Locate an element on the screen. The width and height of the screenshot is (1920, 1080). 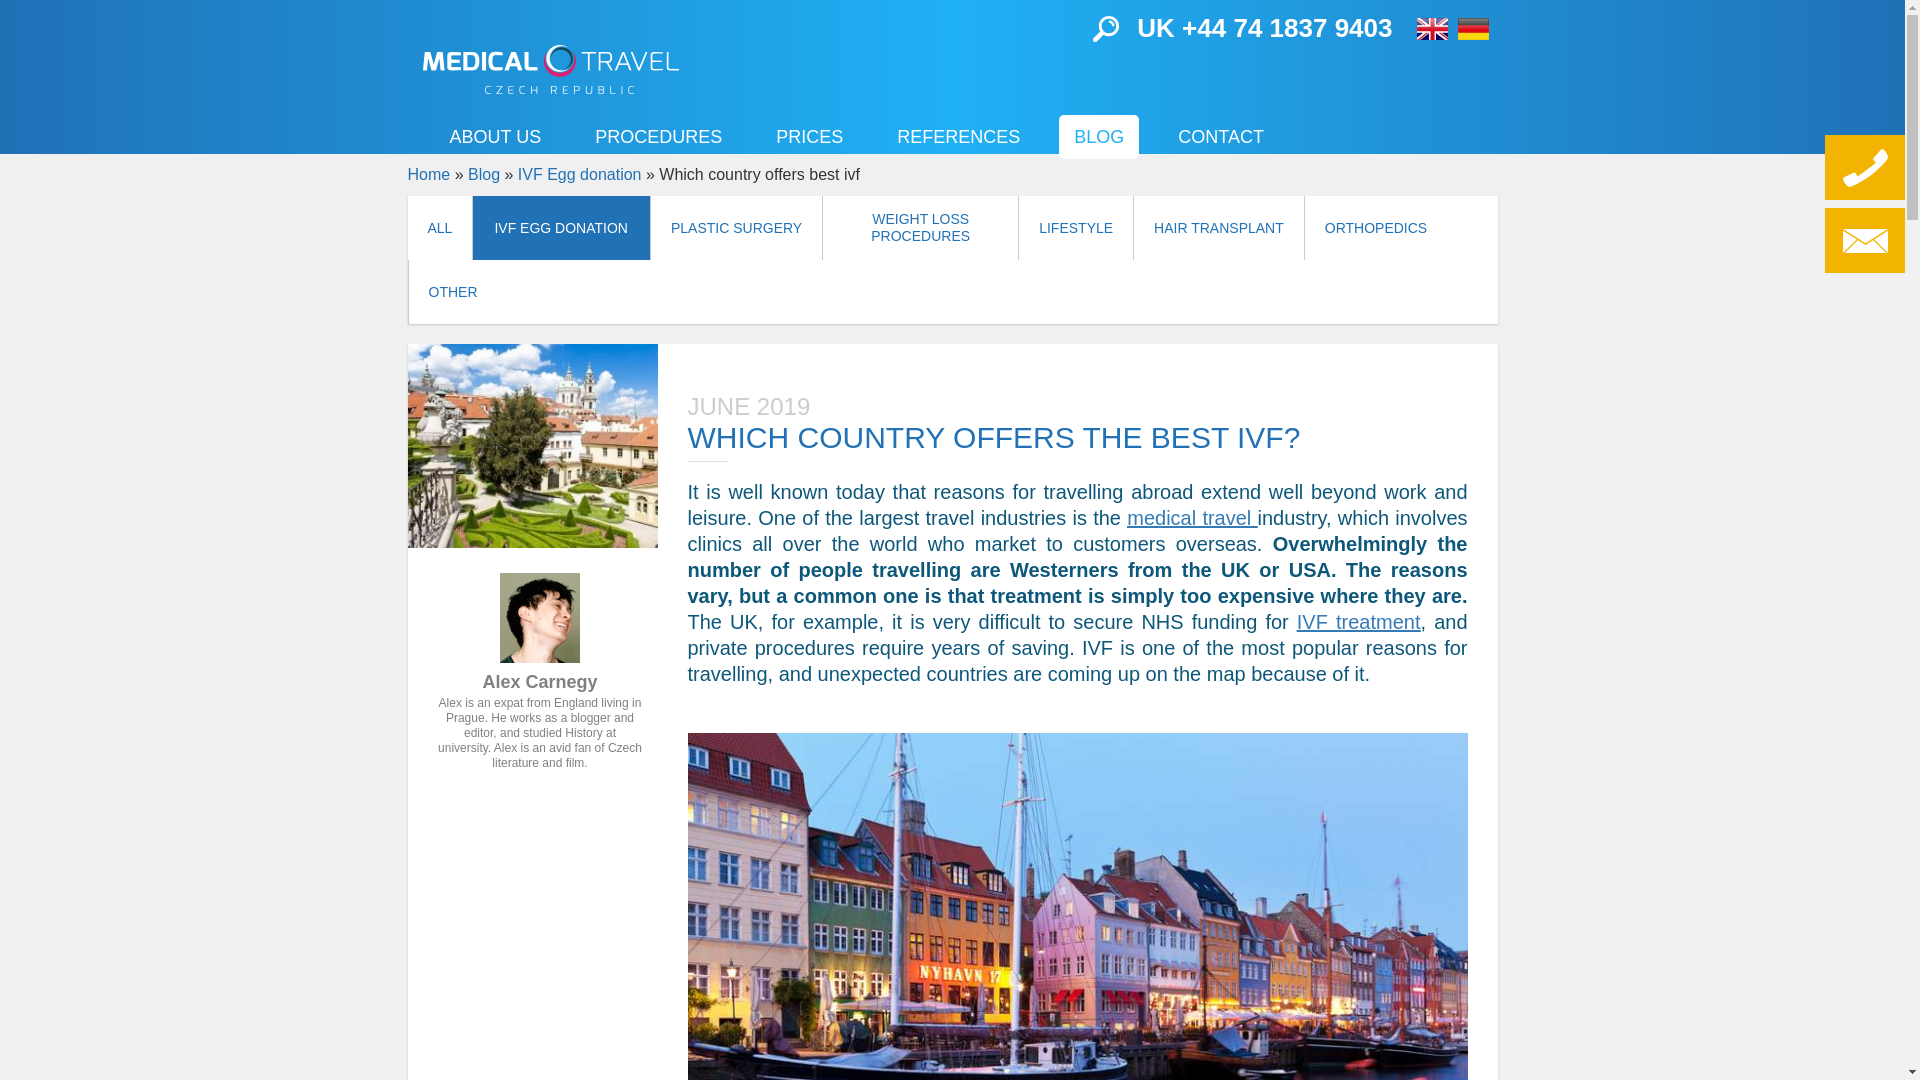
Deutsch is located at coordinates (1473, 28).